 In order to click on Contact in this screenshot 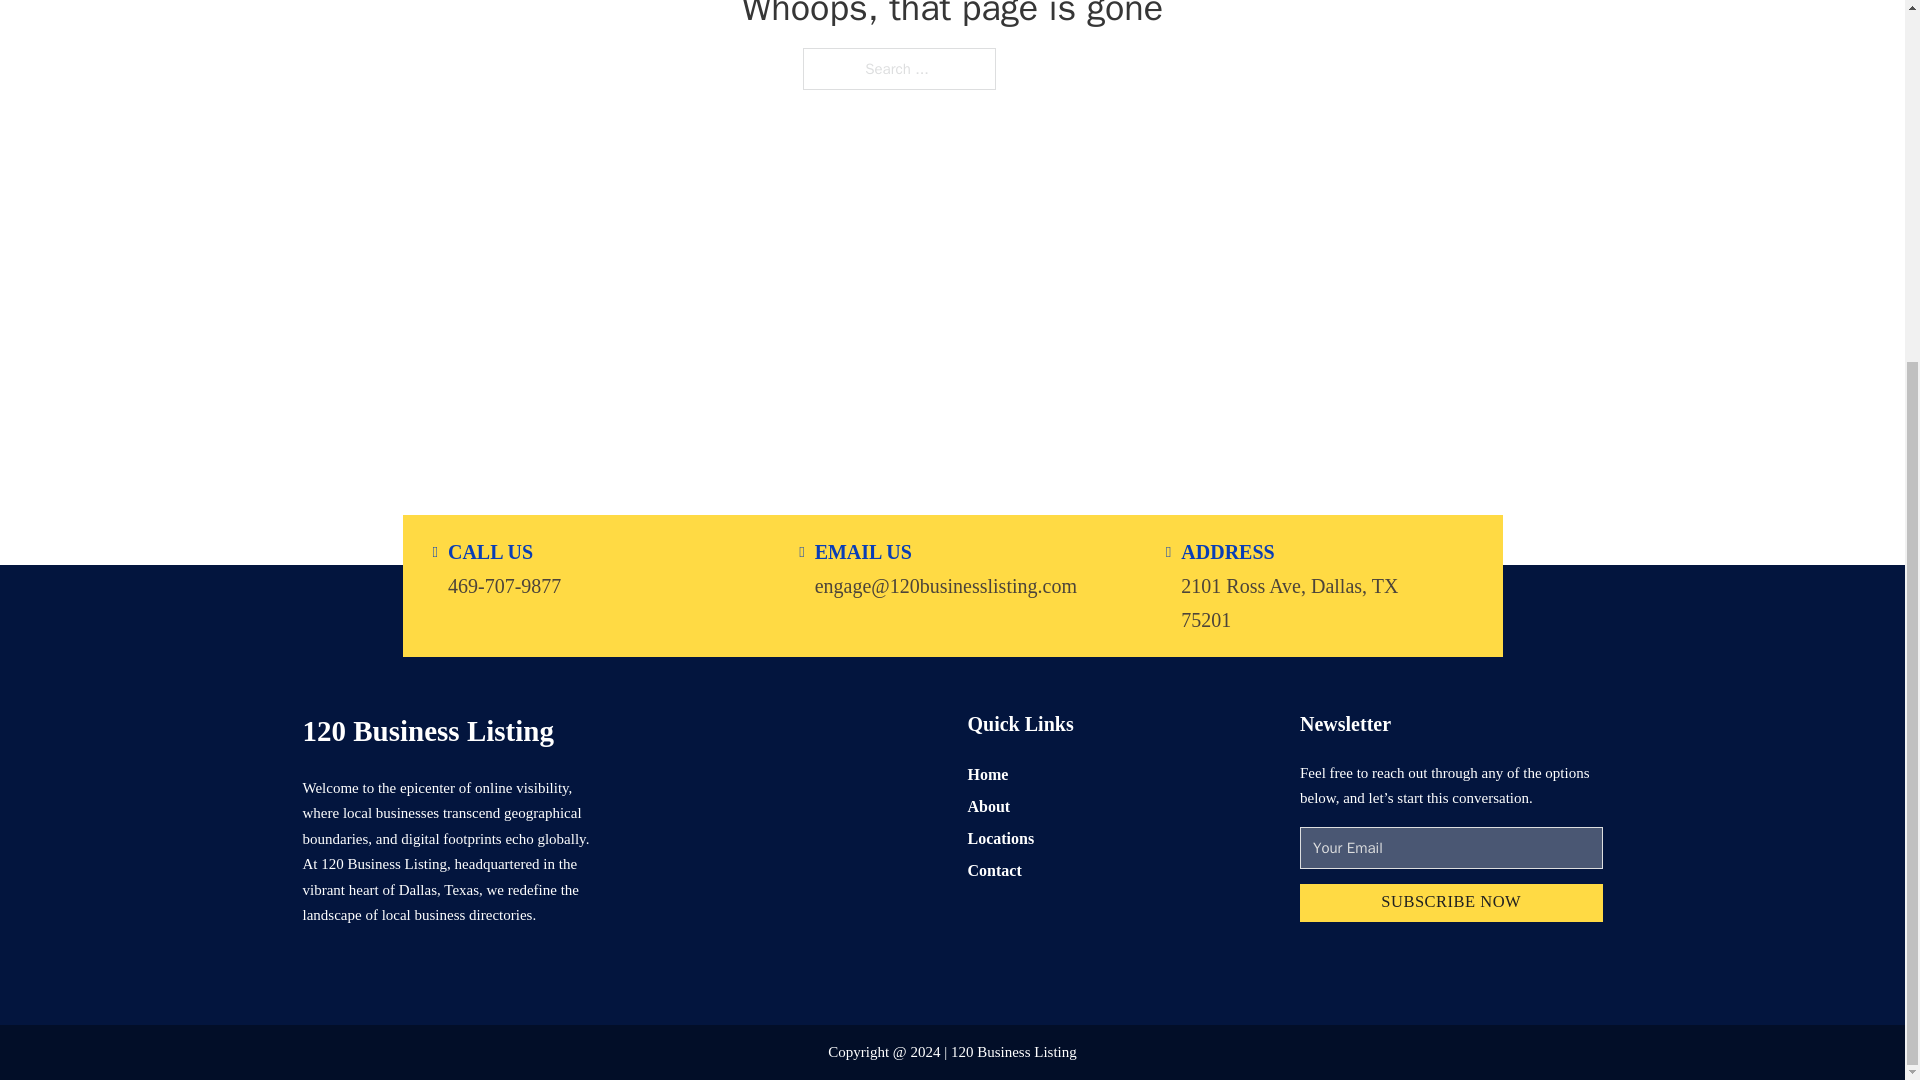, I will do `click(994, 870)`.